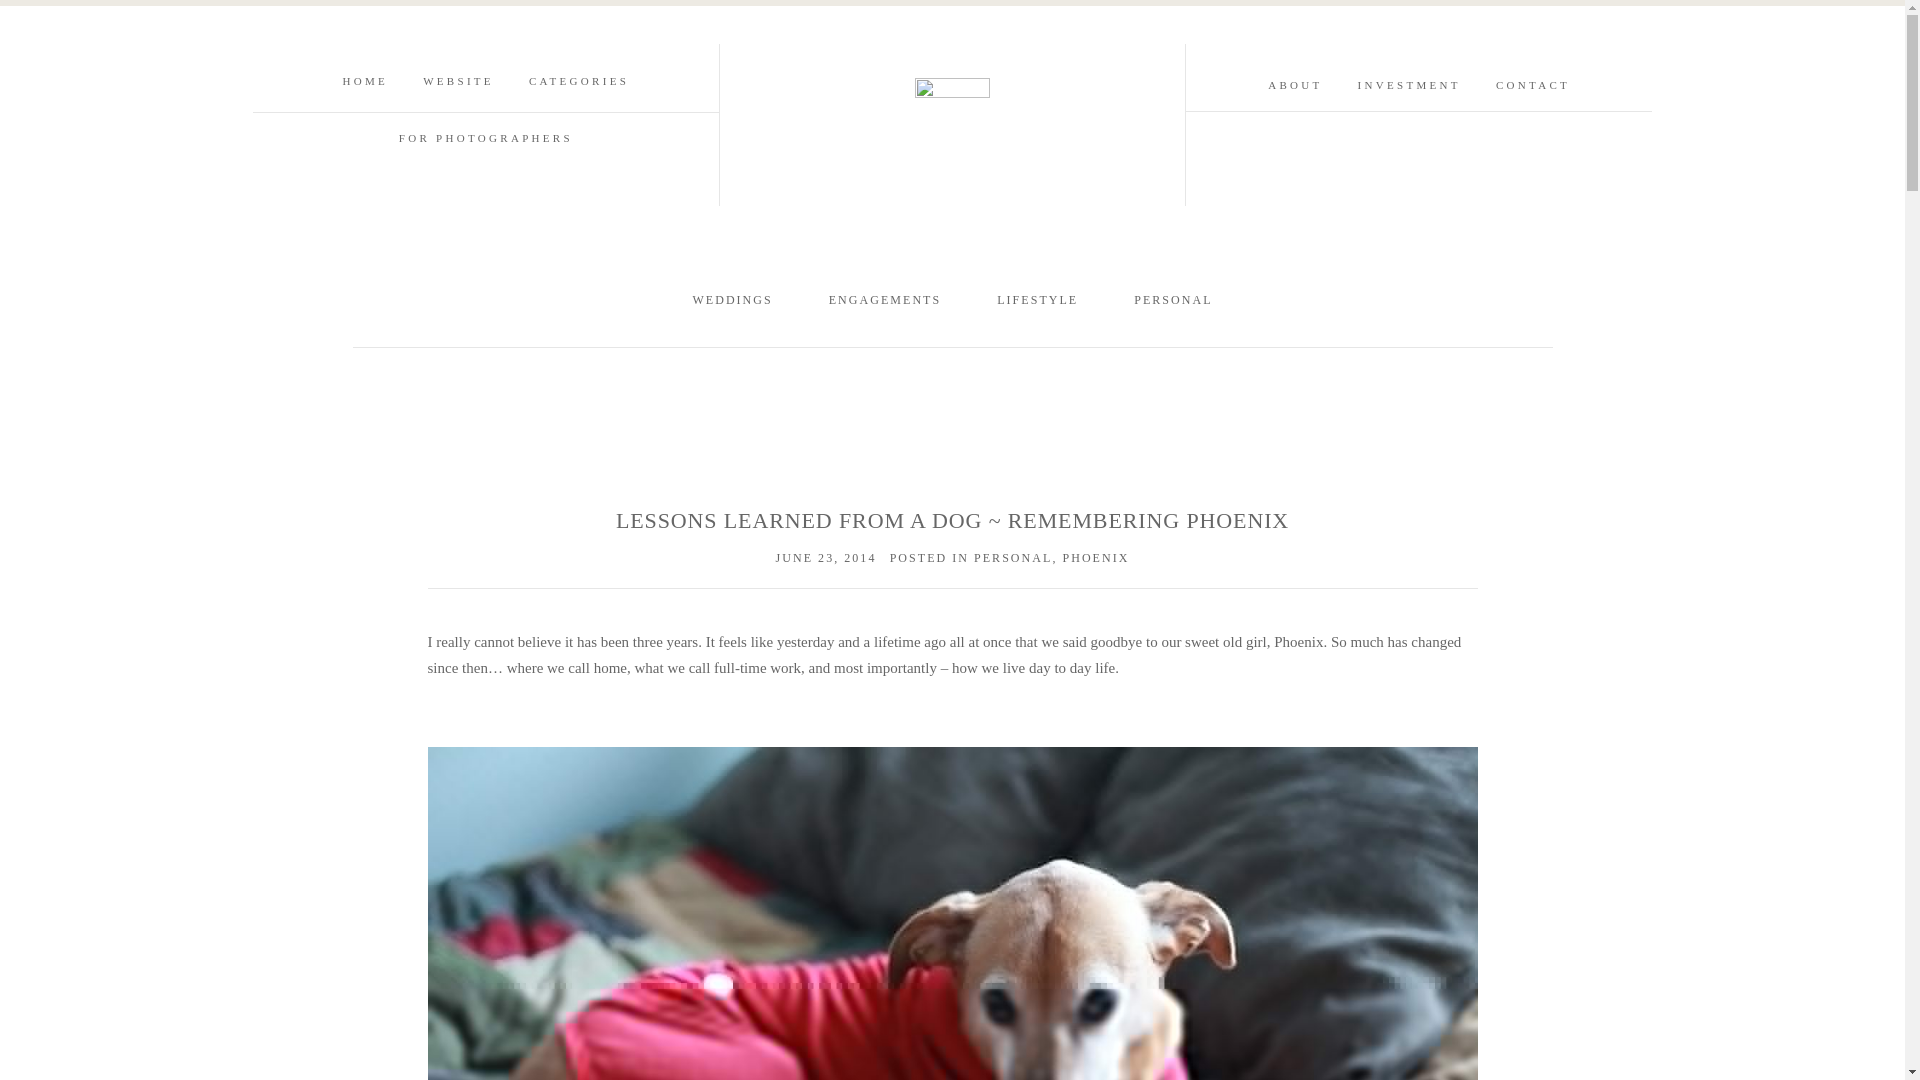  What do you see at coordinates (486, 137) in the screenshot?
I see `FOR PHOTOGRAPHERS` at bounding box center [486, 137].